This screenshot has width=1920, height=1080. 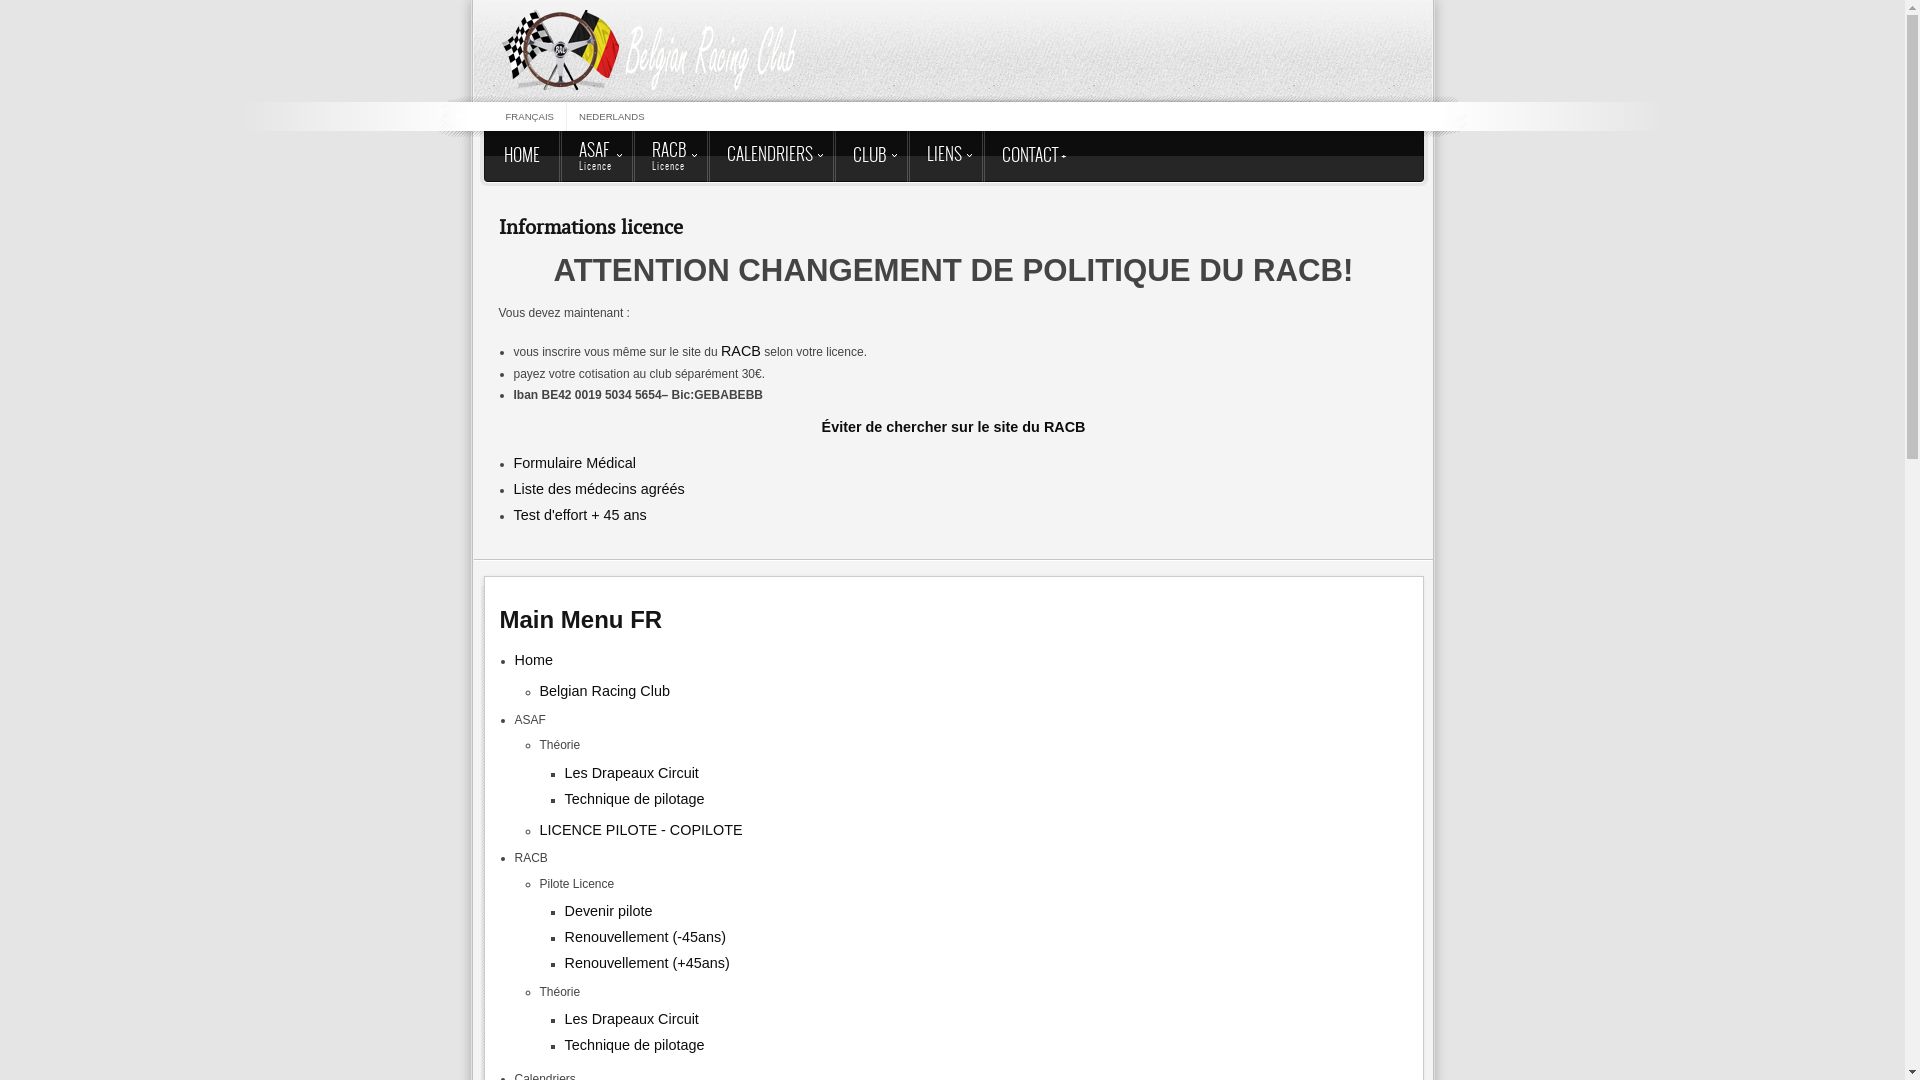 What do you see at coordinates (1034, 156) in the screenshot?
I see `CONTACT +` at bounding box center [1034, 156].